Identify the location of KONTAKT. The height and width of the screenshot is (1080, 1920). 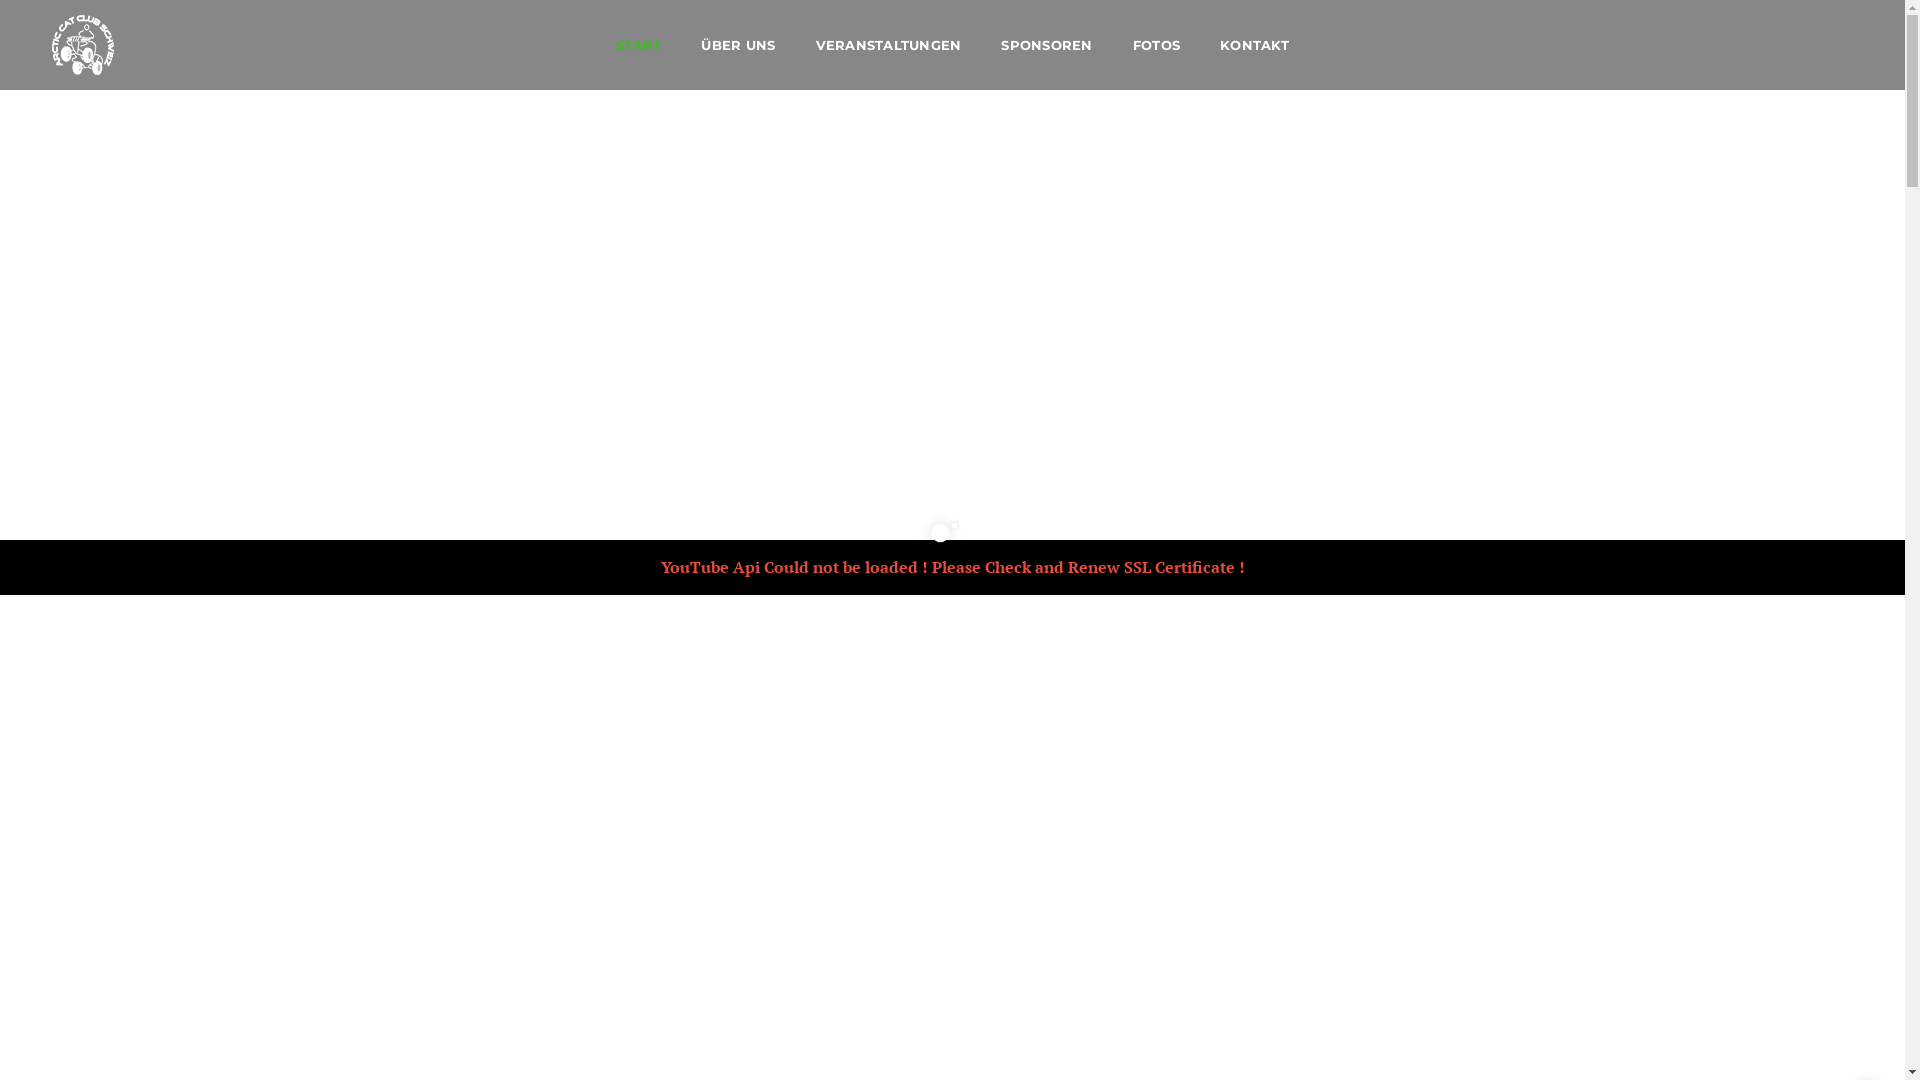
(1254, 45).